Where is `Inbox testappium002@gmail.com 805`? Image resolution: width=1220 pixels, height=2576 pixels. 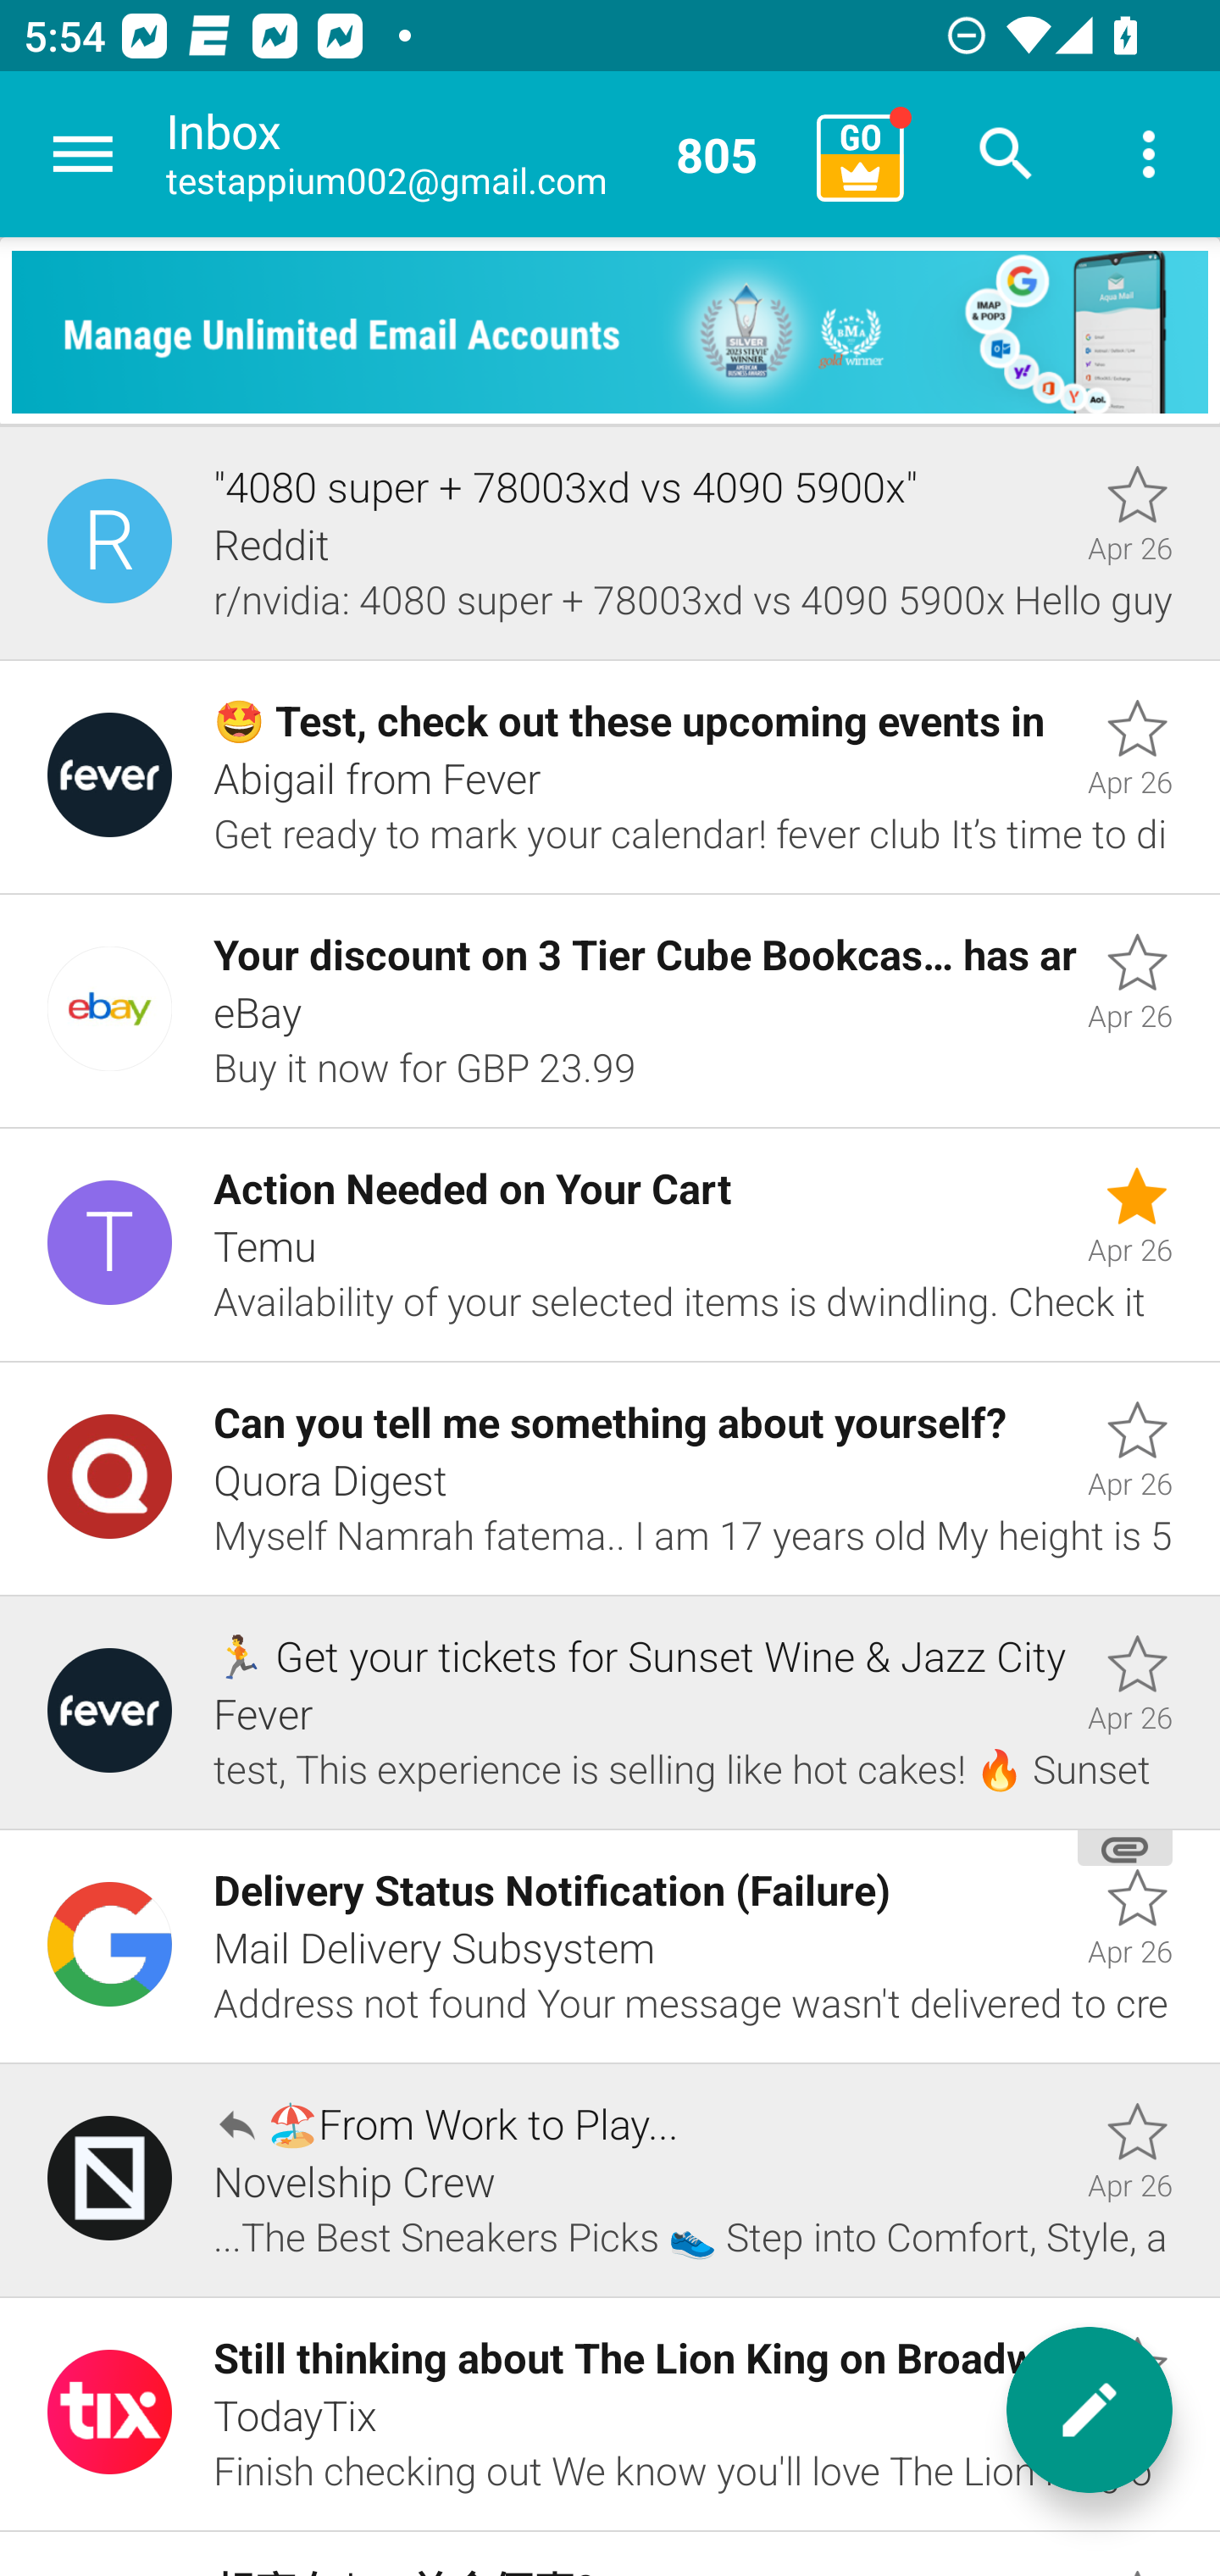
Inbox testappium002@gmail.com 805 is located at coordinates (480, 154).